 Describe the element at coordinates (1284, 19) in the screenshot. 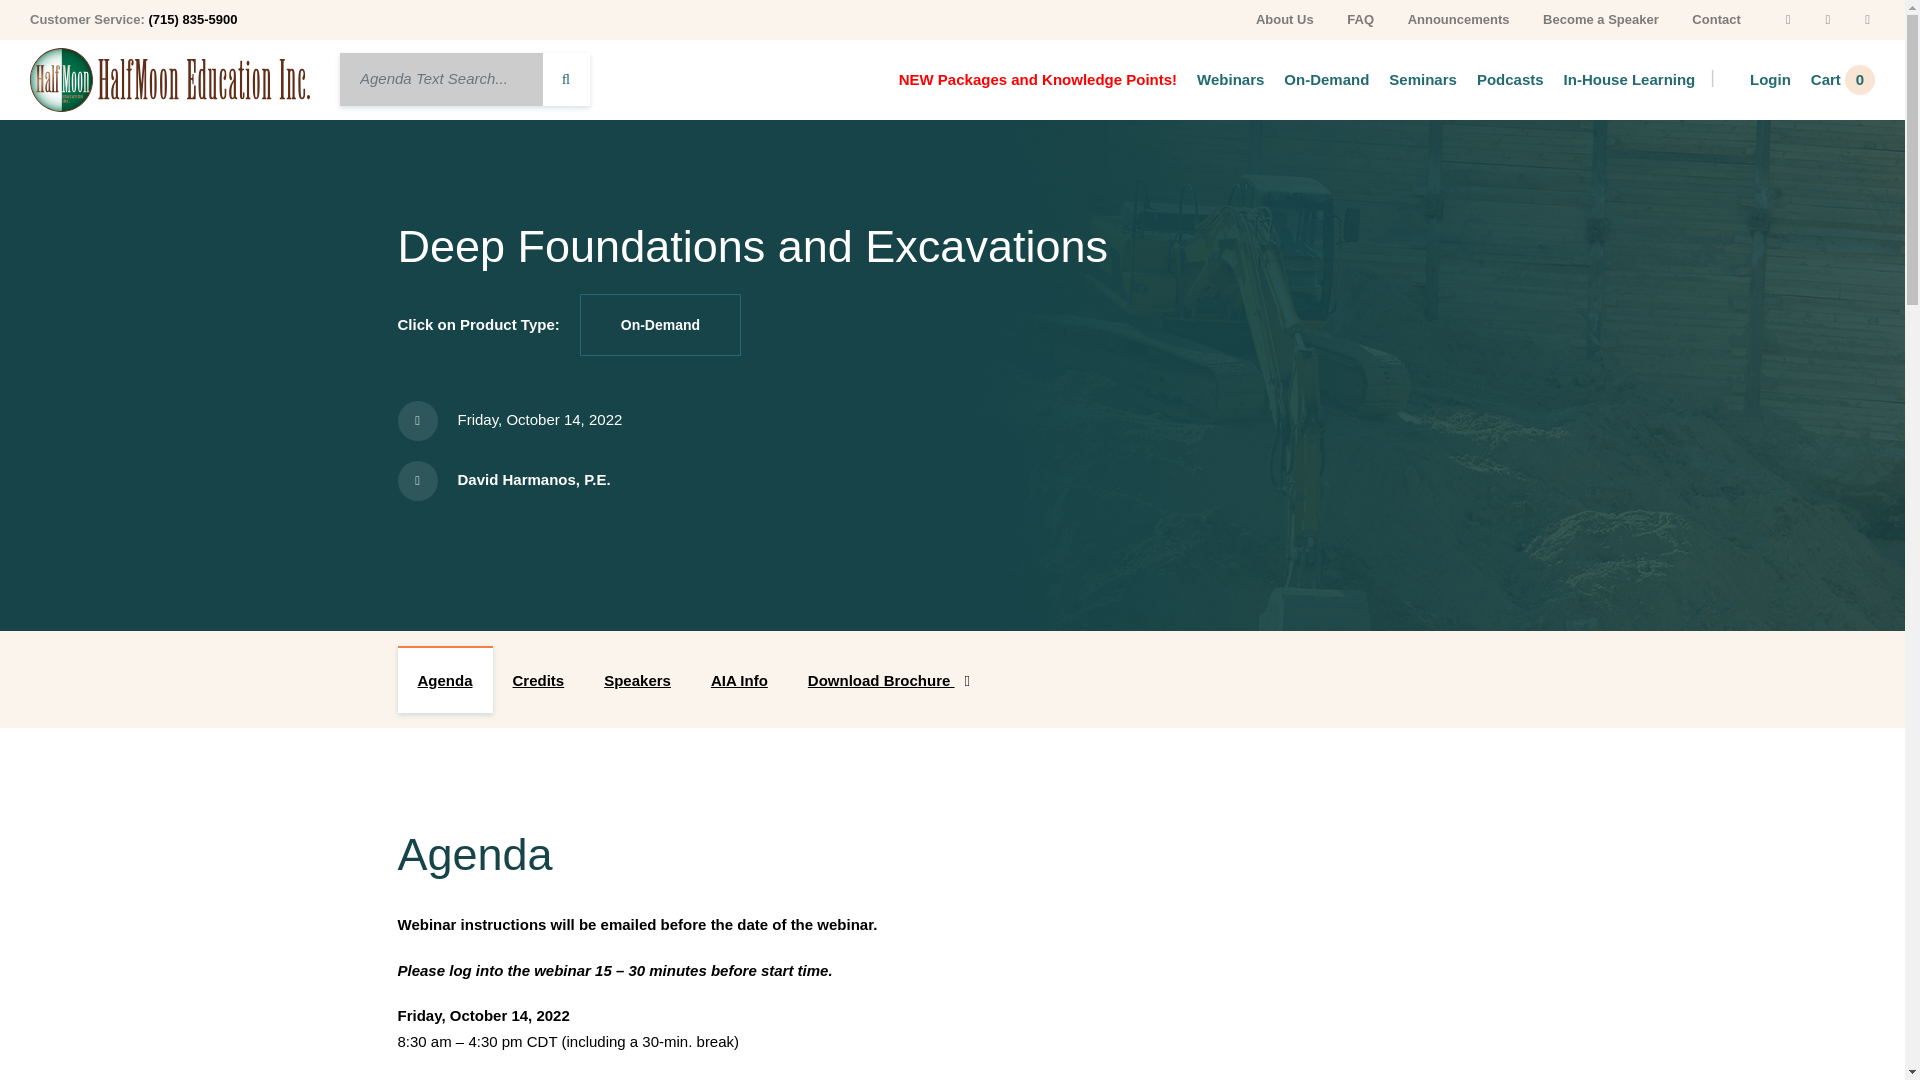

I see `About Us` at that location.